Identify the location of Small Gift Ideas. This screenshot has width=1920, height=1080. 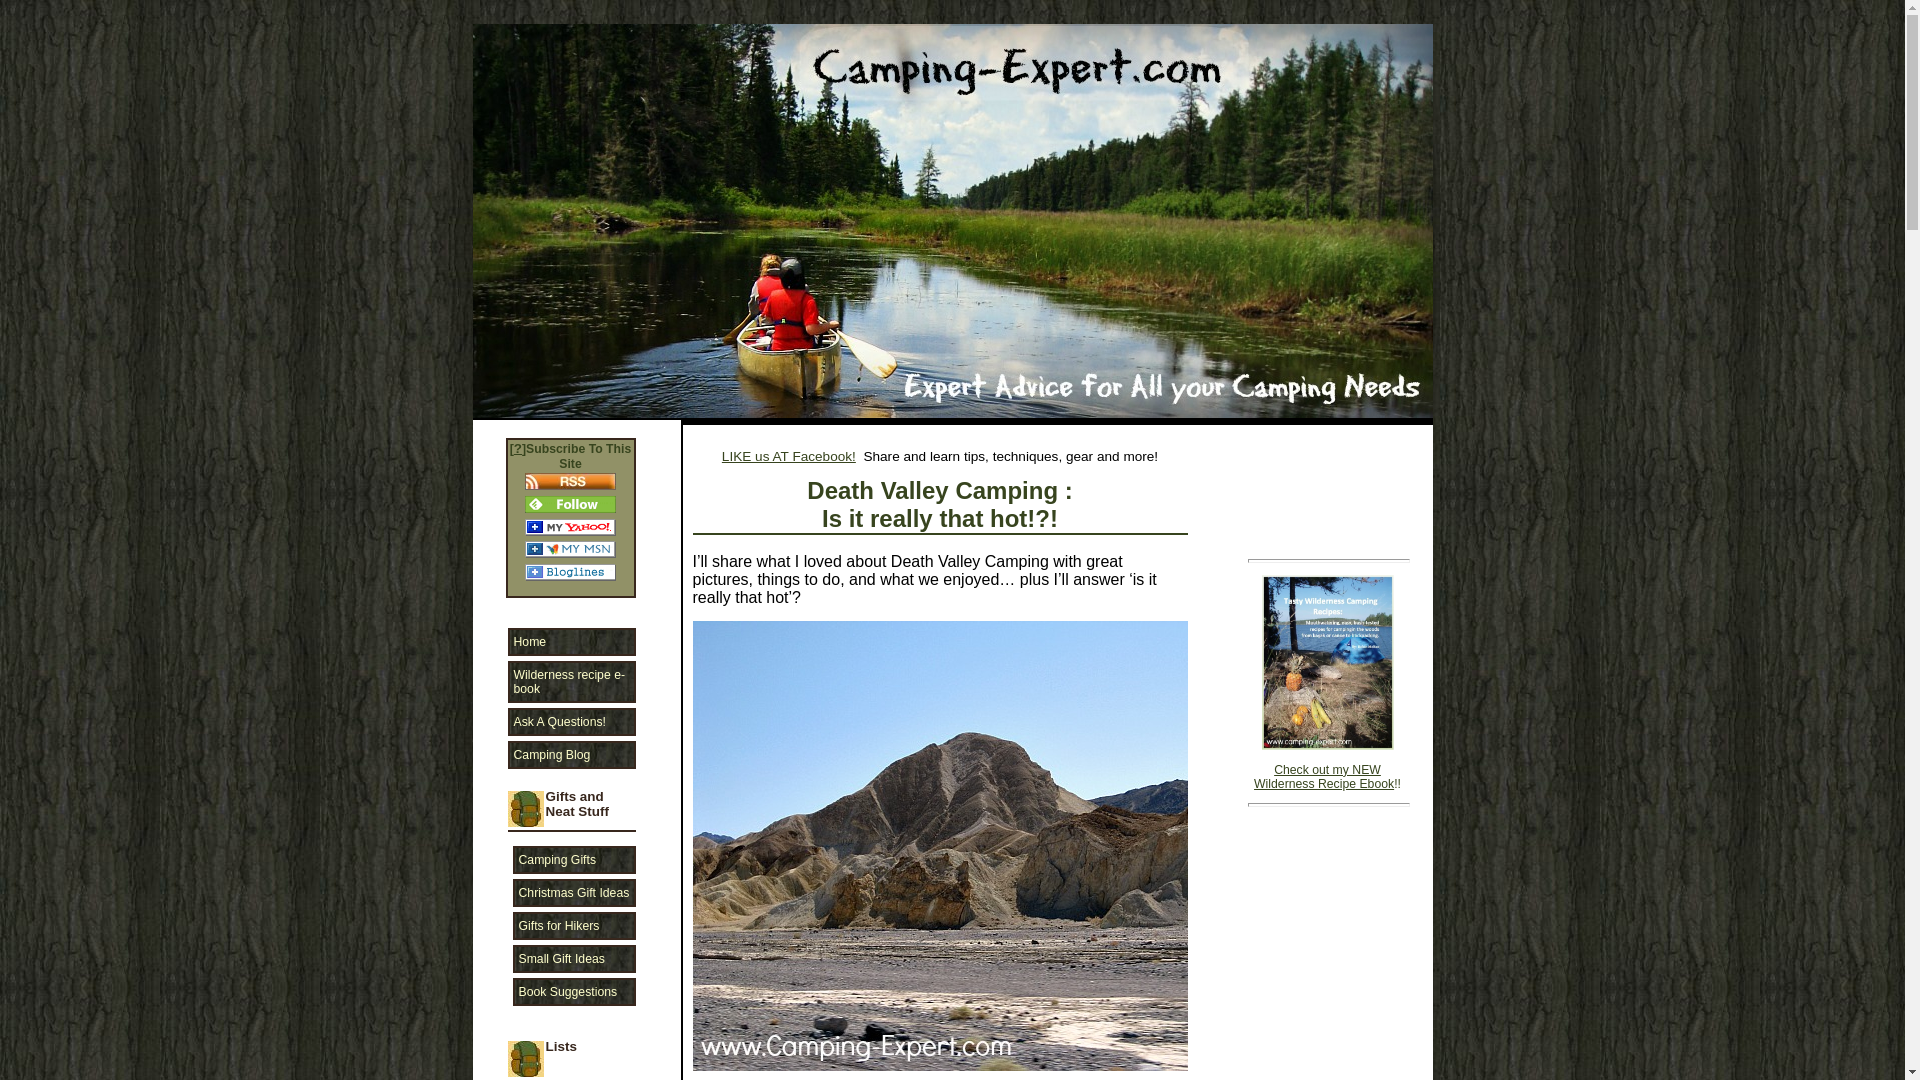
(574, 959).